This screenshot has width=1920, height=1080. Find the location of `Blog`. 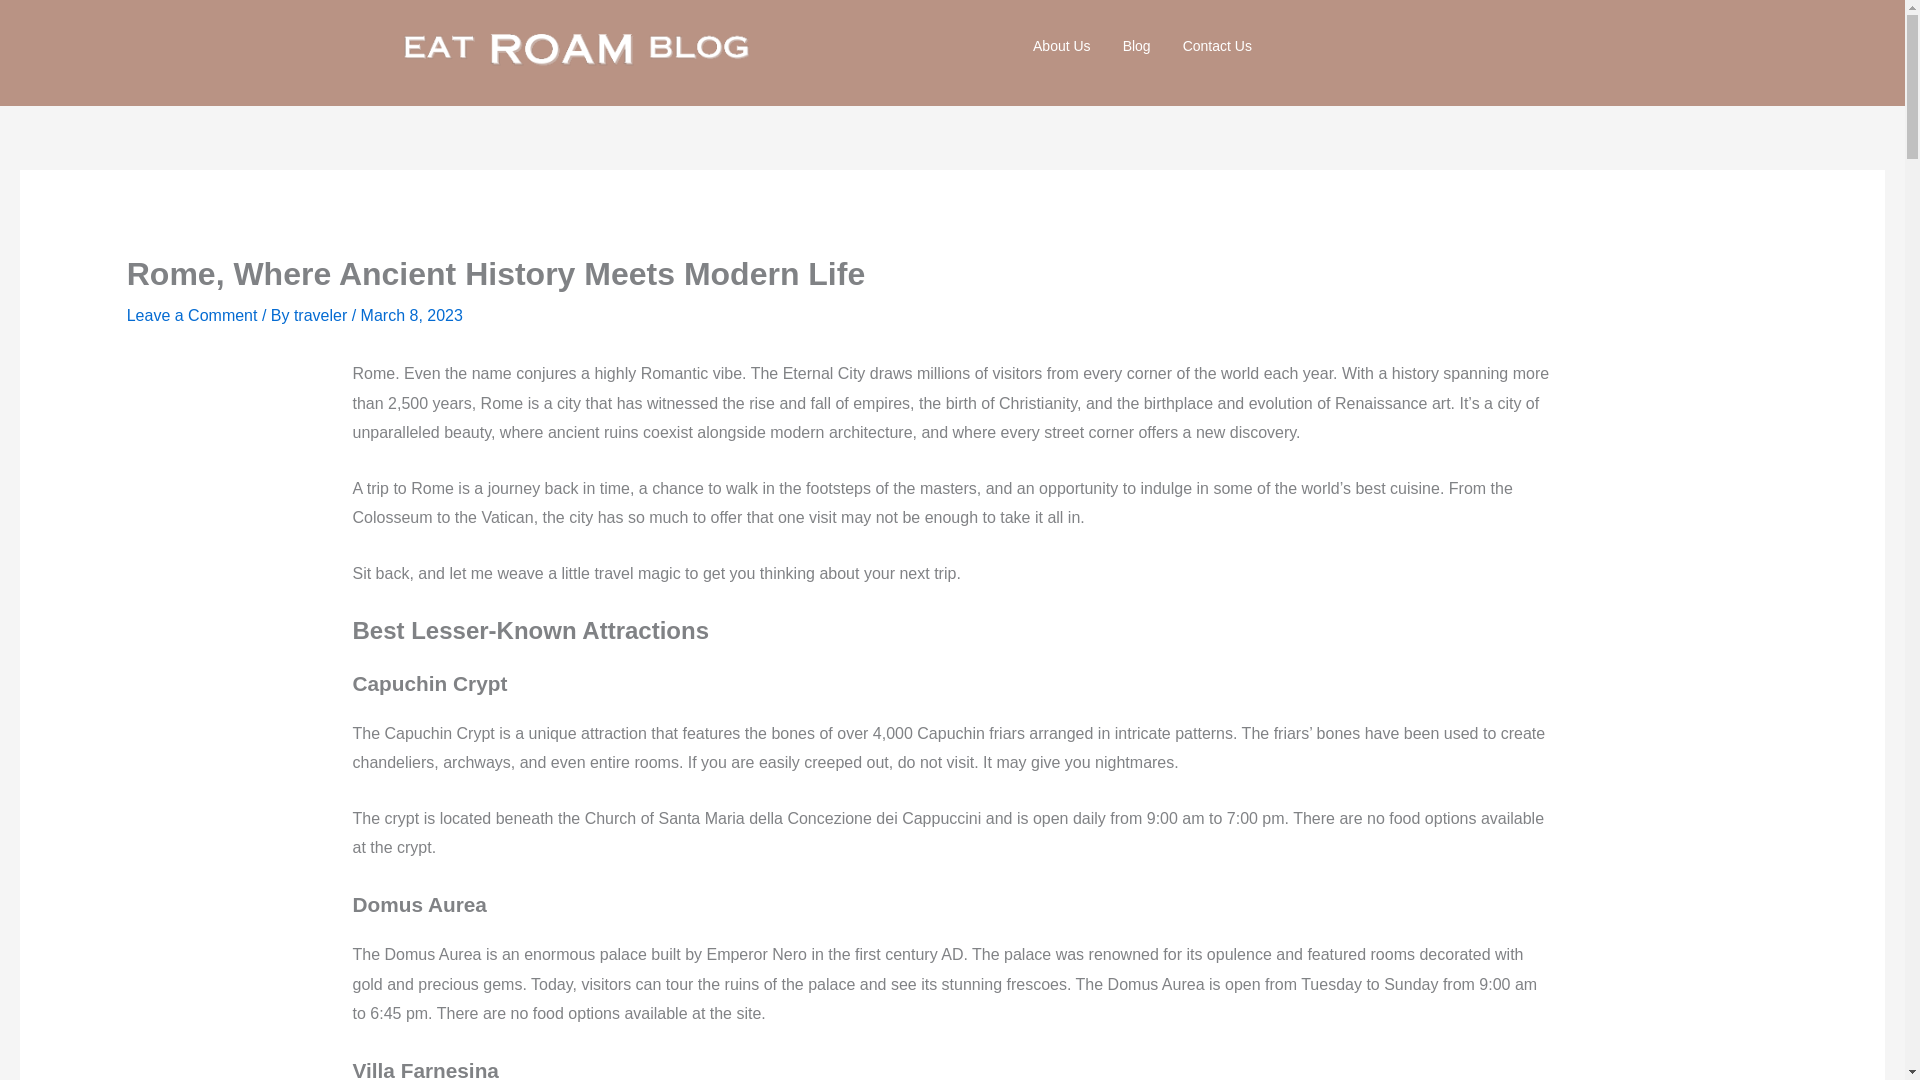

Blog is located at coordinates (1137, 46).